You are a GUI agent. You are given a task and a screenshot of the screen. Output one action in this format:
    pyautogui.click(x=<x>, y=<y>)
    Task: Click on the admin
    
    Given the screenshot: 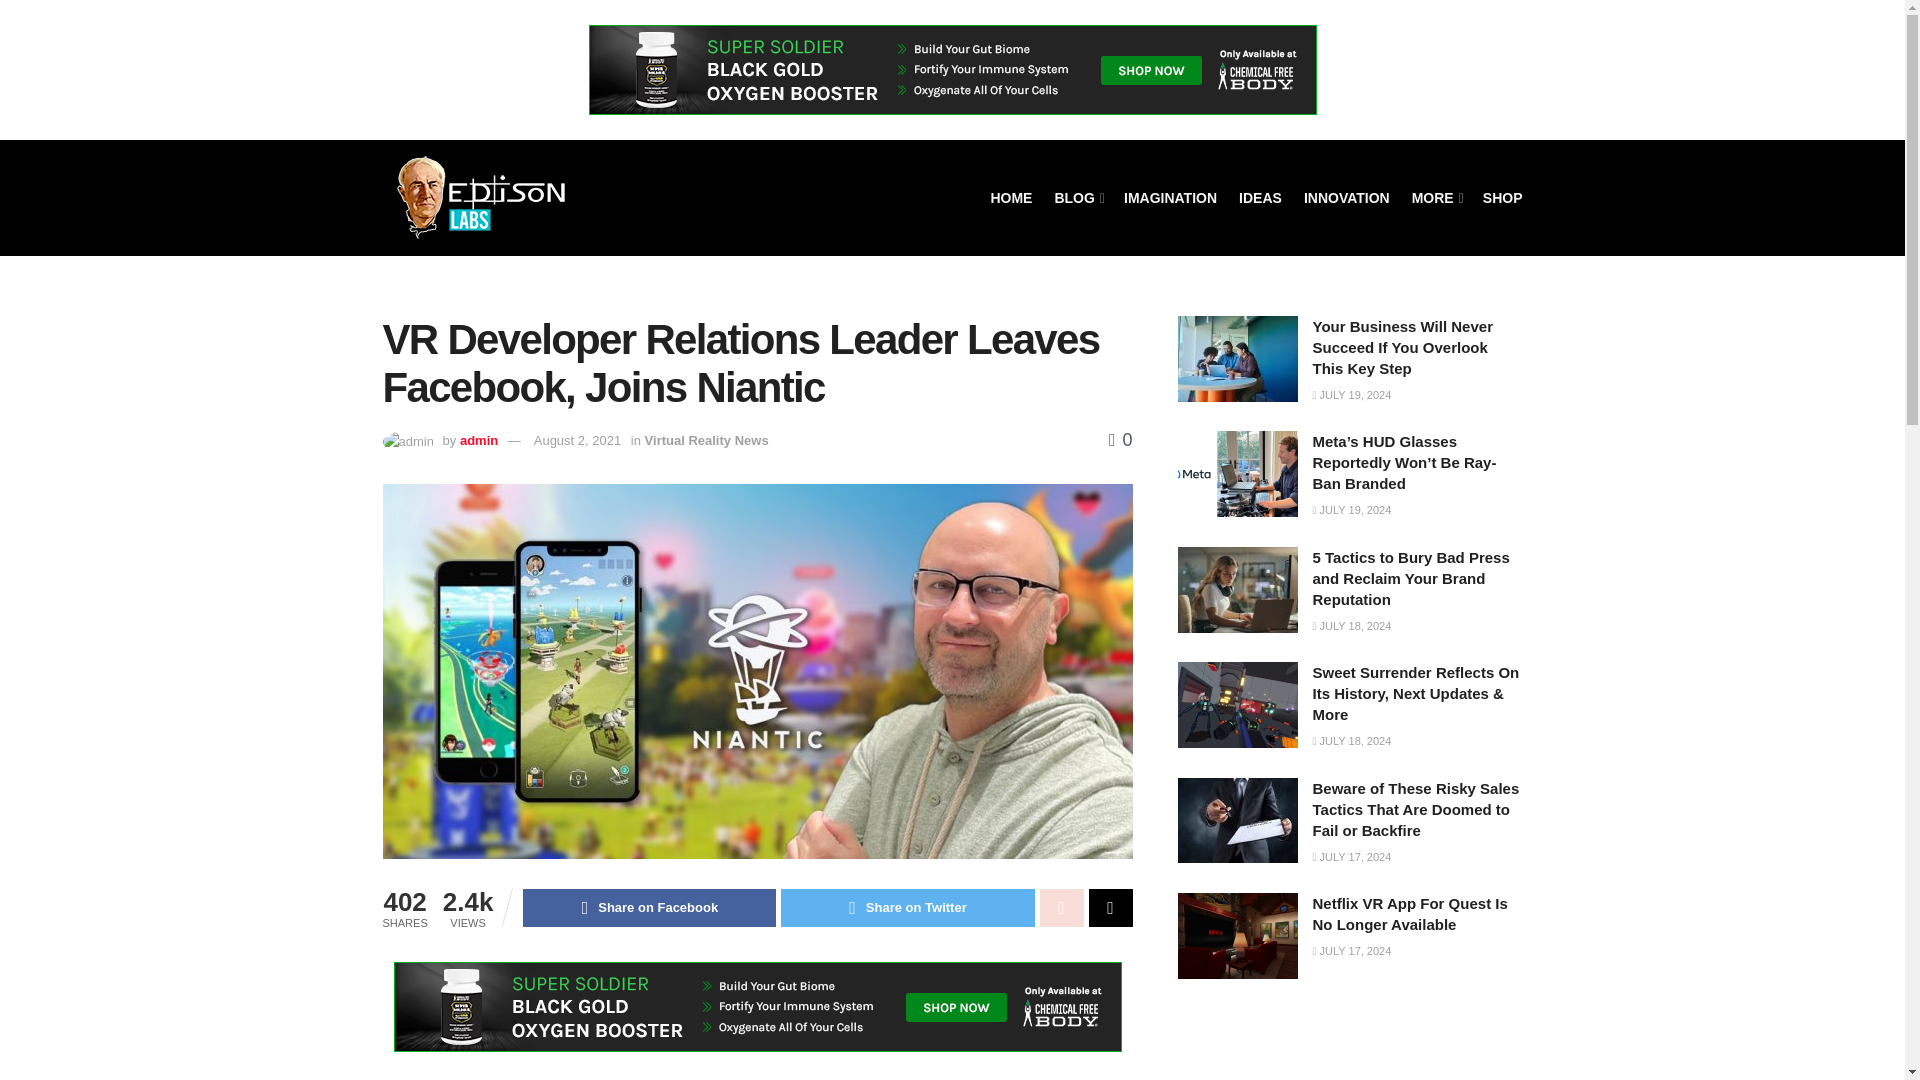 What is the action you would take?
    pyautogui.click(x=478, y=440)
    